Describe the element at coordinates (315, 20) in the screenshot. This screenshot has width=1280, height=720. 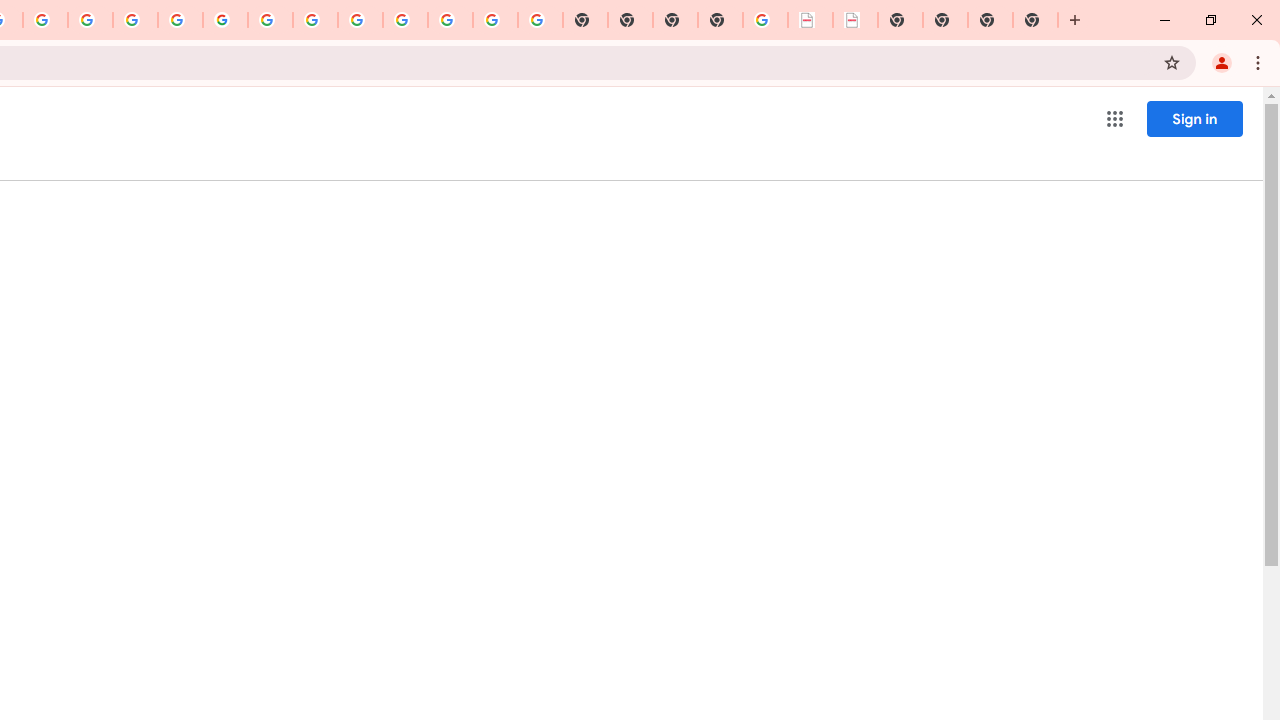
I see `Browse Chrome as a guest - Computer - Google Chrome Help` at that location.